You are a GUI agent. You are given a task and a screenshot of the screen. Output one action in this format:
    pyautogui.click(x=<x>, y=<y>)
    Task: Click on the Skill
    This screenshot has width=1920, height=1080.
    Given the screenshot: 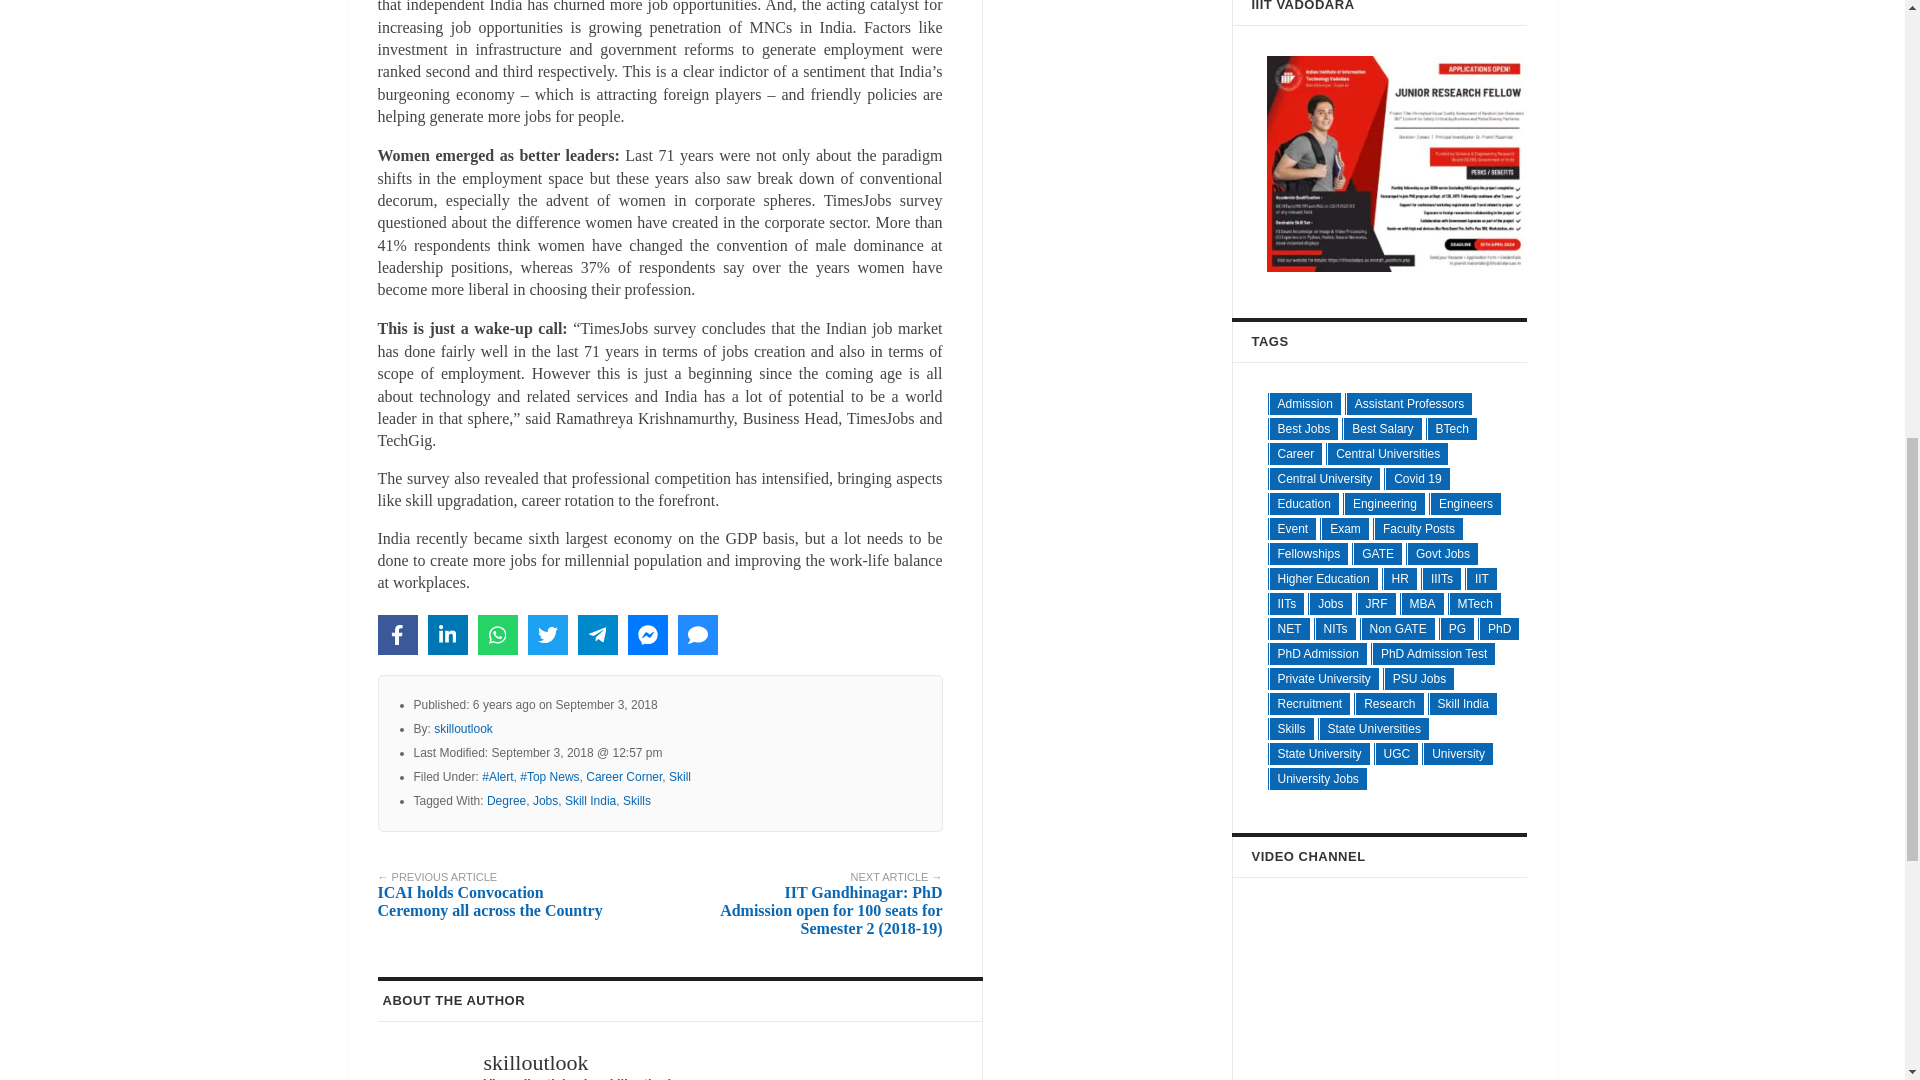 What is the action you would take?
    pyautogui.click(x=680, y=777)
    